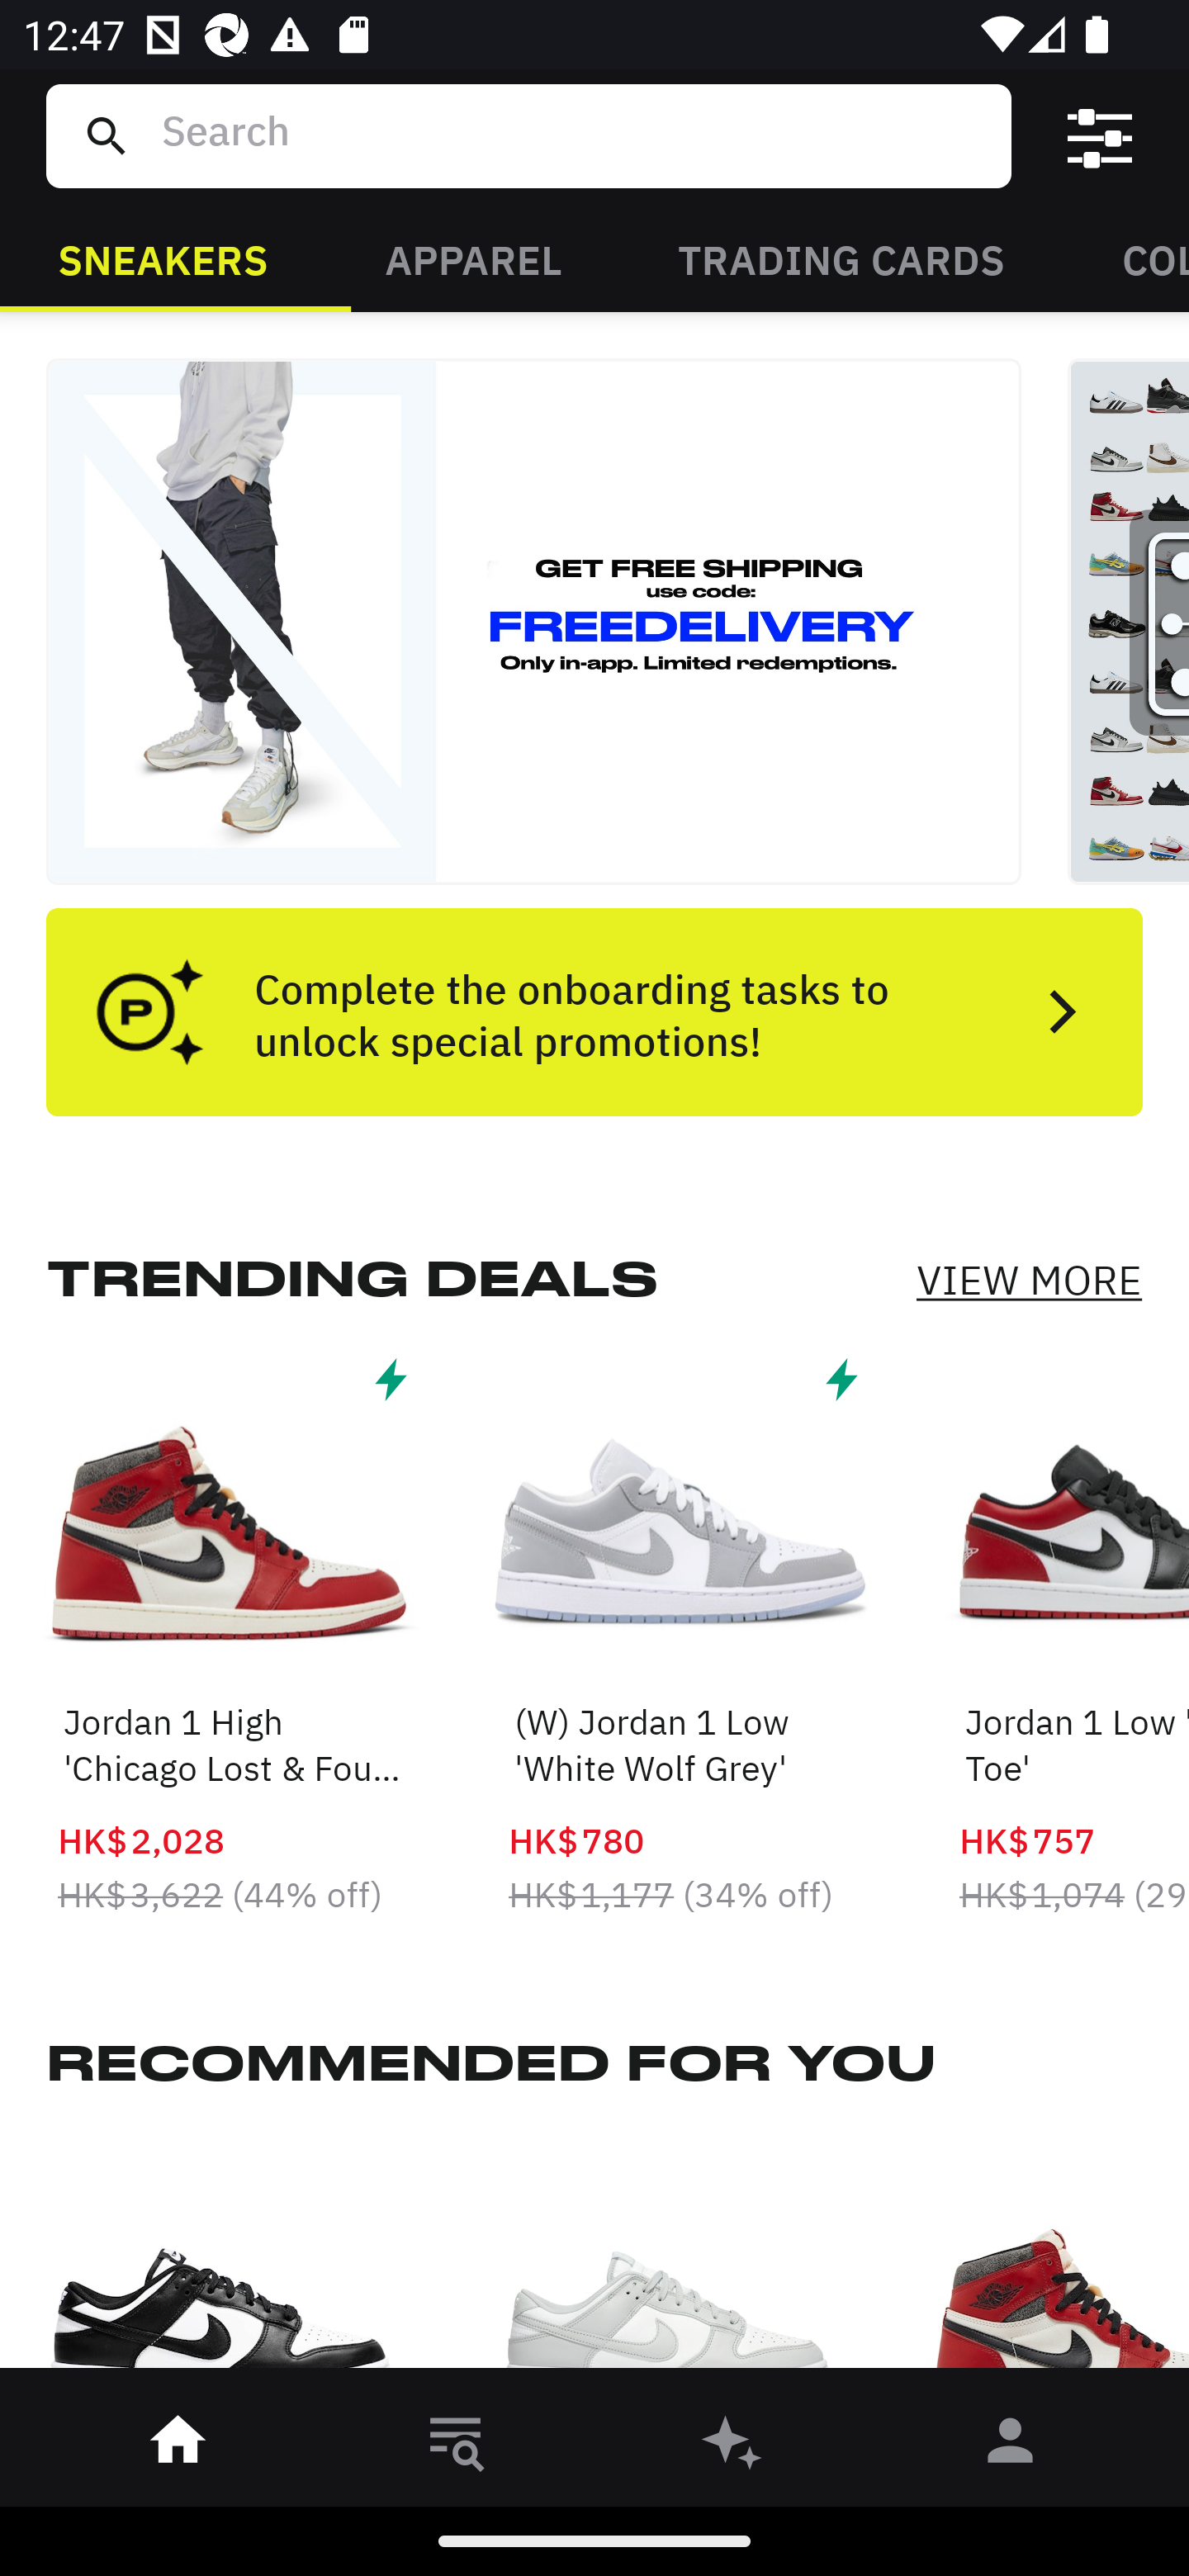 Image resolution: width=1189 pixels, height=2576 pixels. I want to click on APPAREL, so click(472, 258).